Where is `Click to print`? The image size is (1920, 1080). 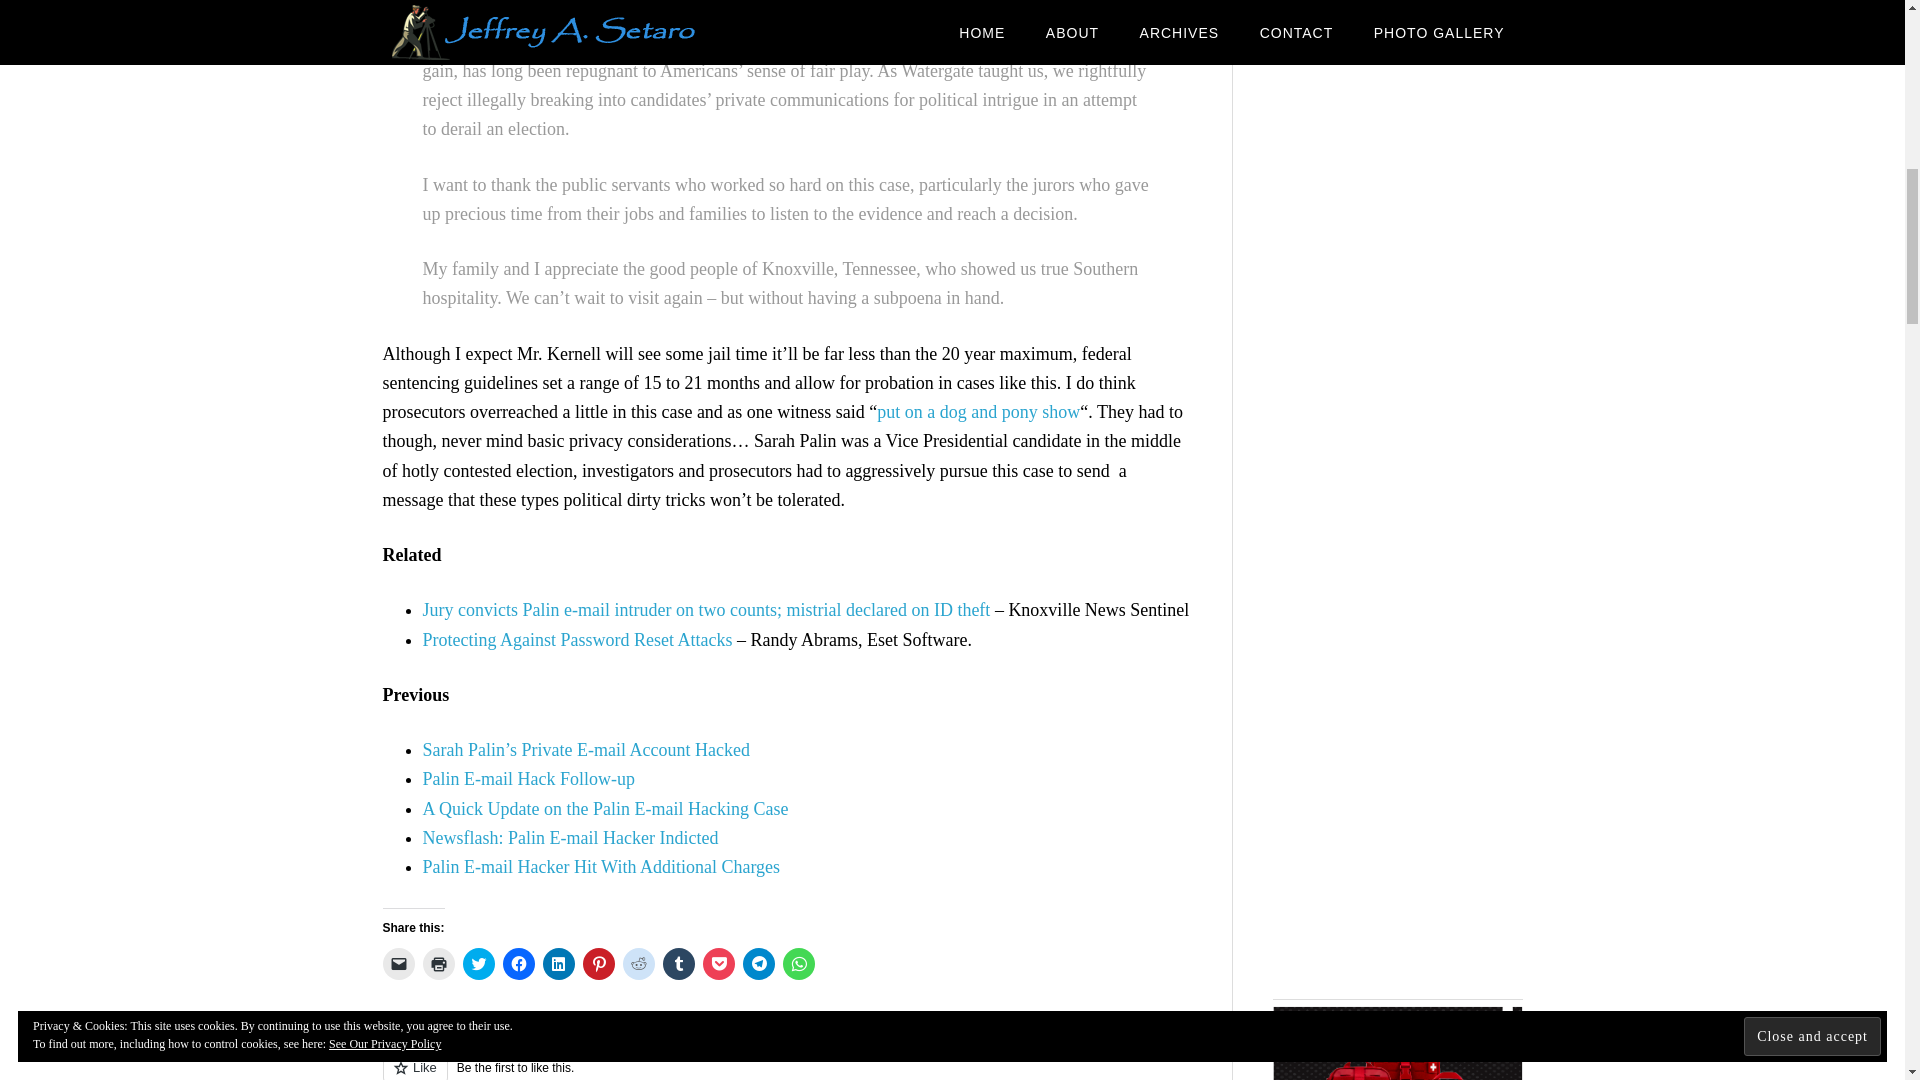 Click to print is located at coordinates (438, 964).